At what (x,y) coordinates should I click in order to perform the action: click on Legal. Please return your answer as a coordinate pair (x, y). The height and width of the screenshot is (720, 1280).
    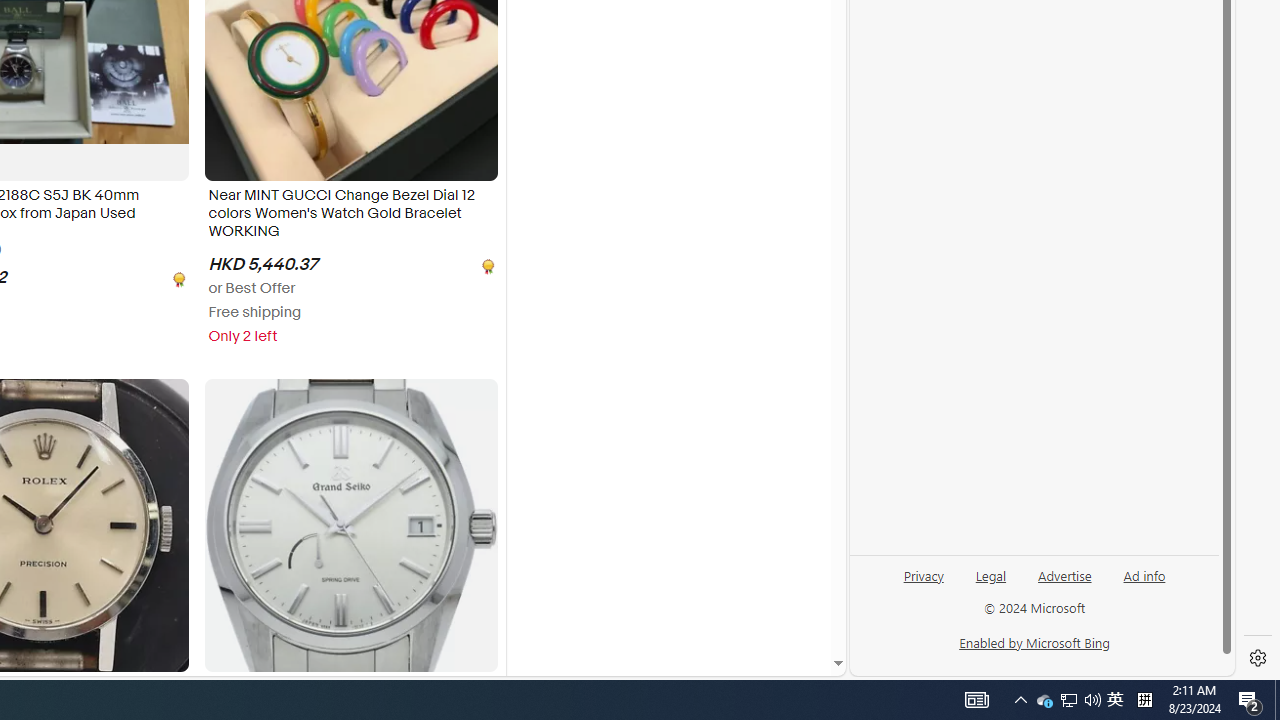
    Looking at the image, I should click on (991, 574).